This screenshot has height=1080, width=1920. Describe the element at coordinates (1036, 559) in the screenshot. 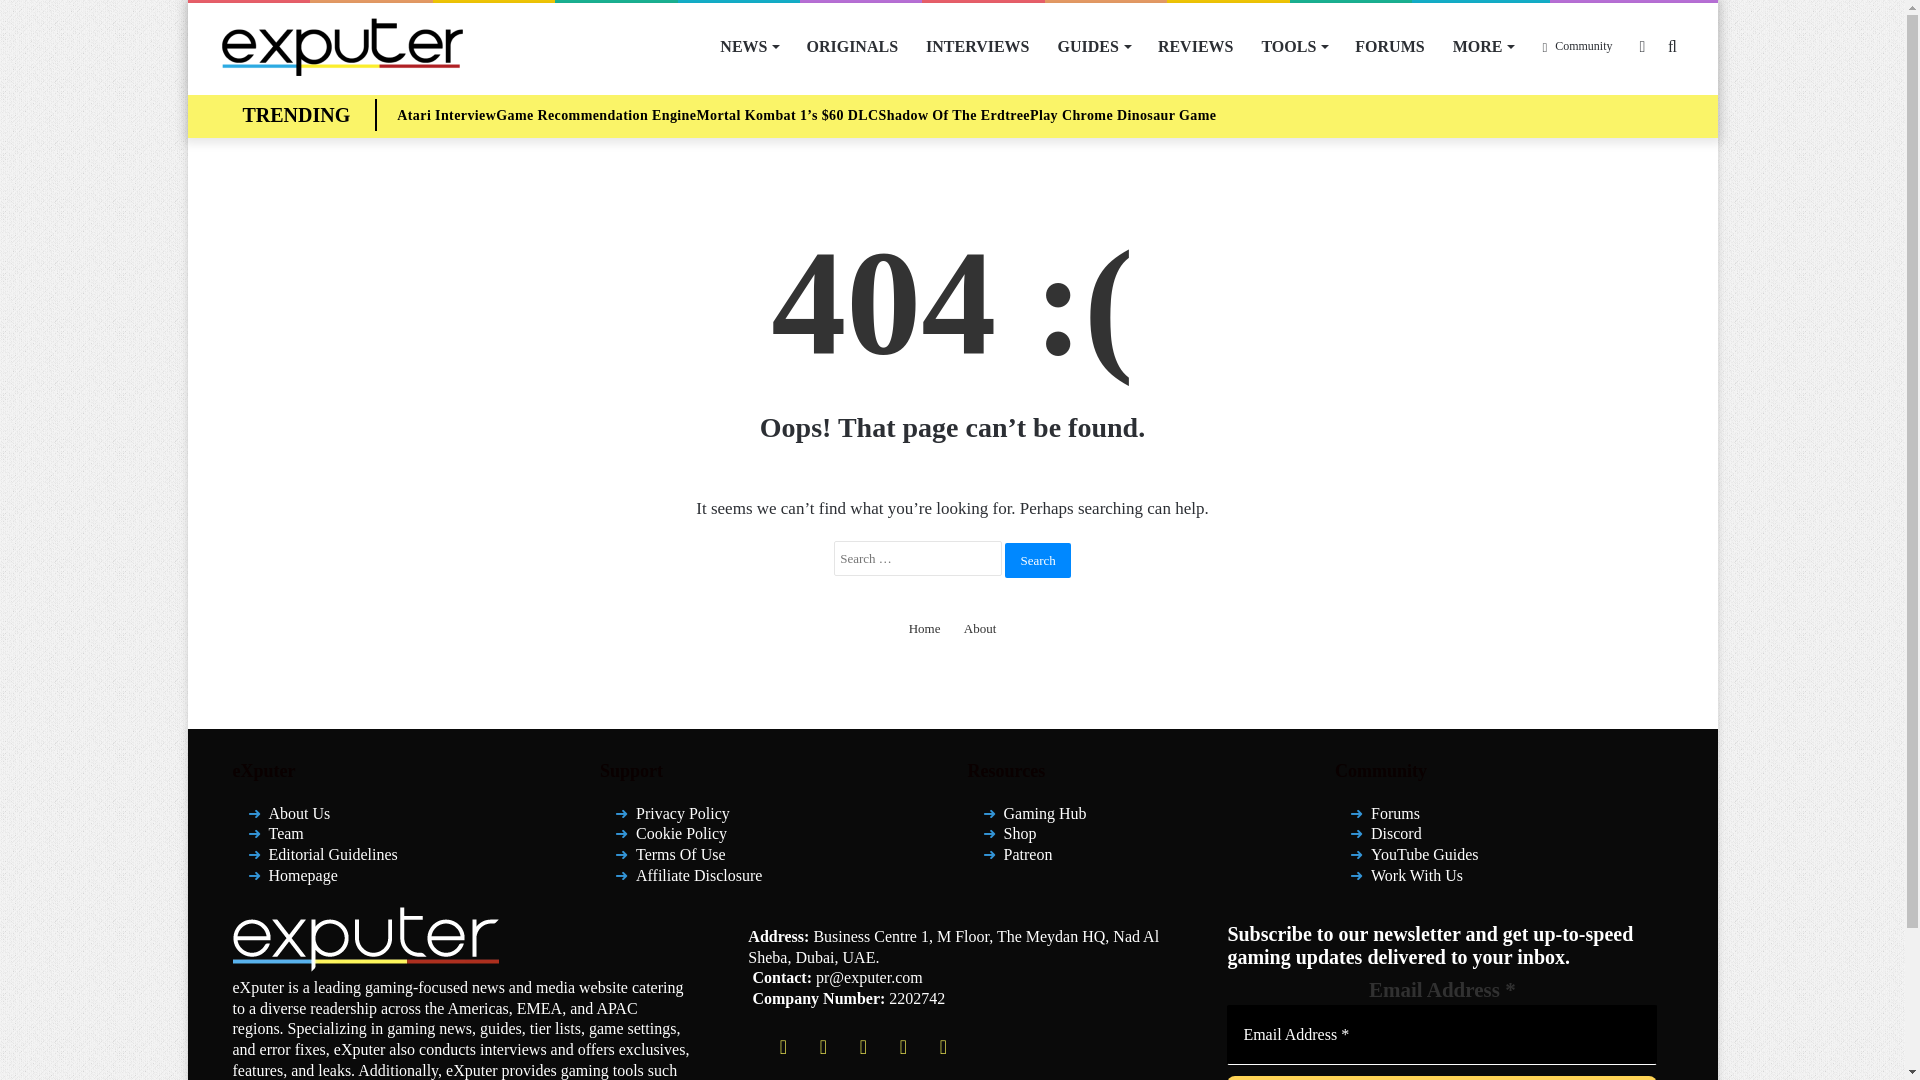

I see `Search` at that location.